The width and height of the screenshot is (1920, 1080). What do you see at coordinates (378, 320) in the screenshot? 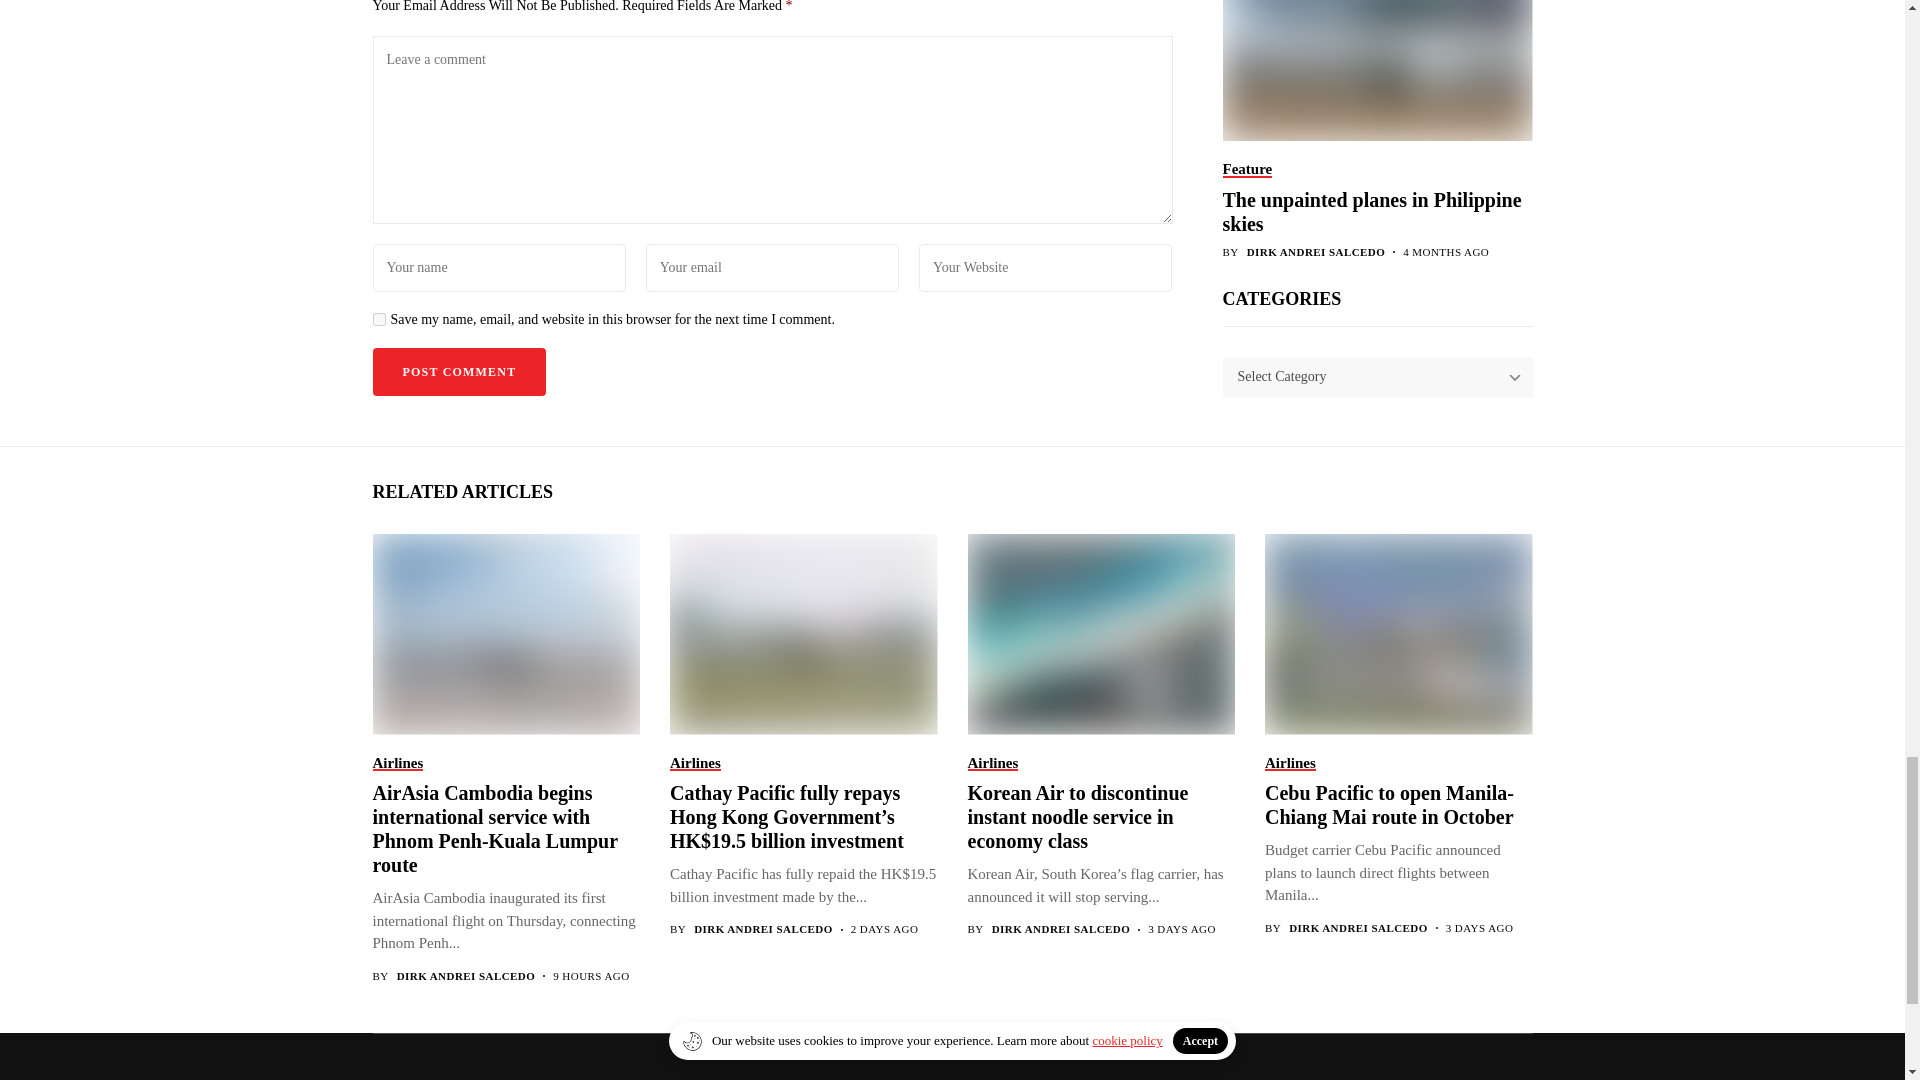
I see `yes` at bounding box center [378, 320].